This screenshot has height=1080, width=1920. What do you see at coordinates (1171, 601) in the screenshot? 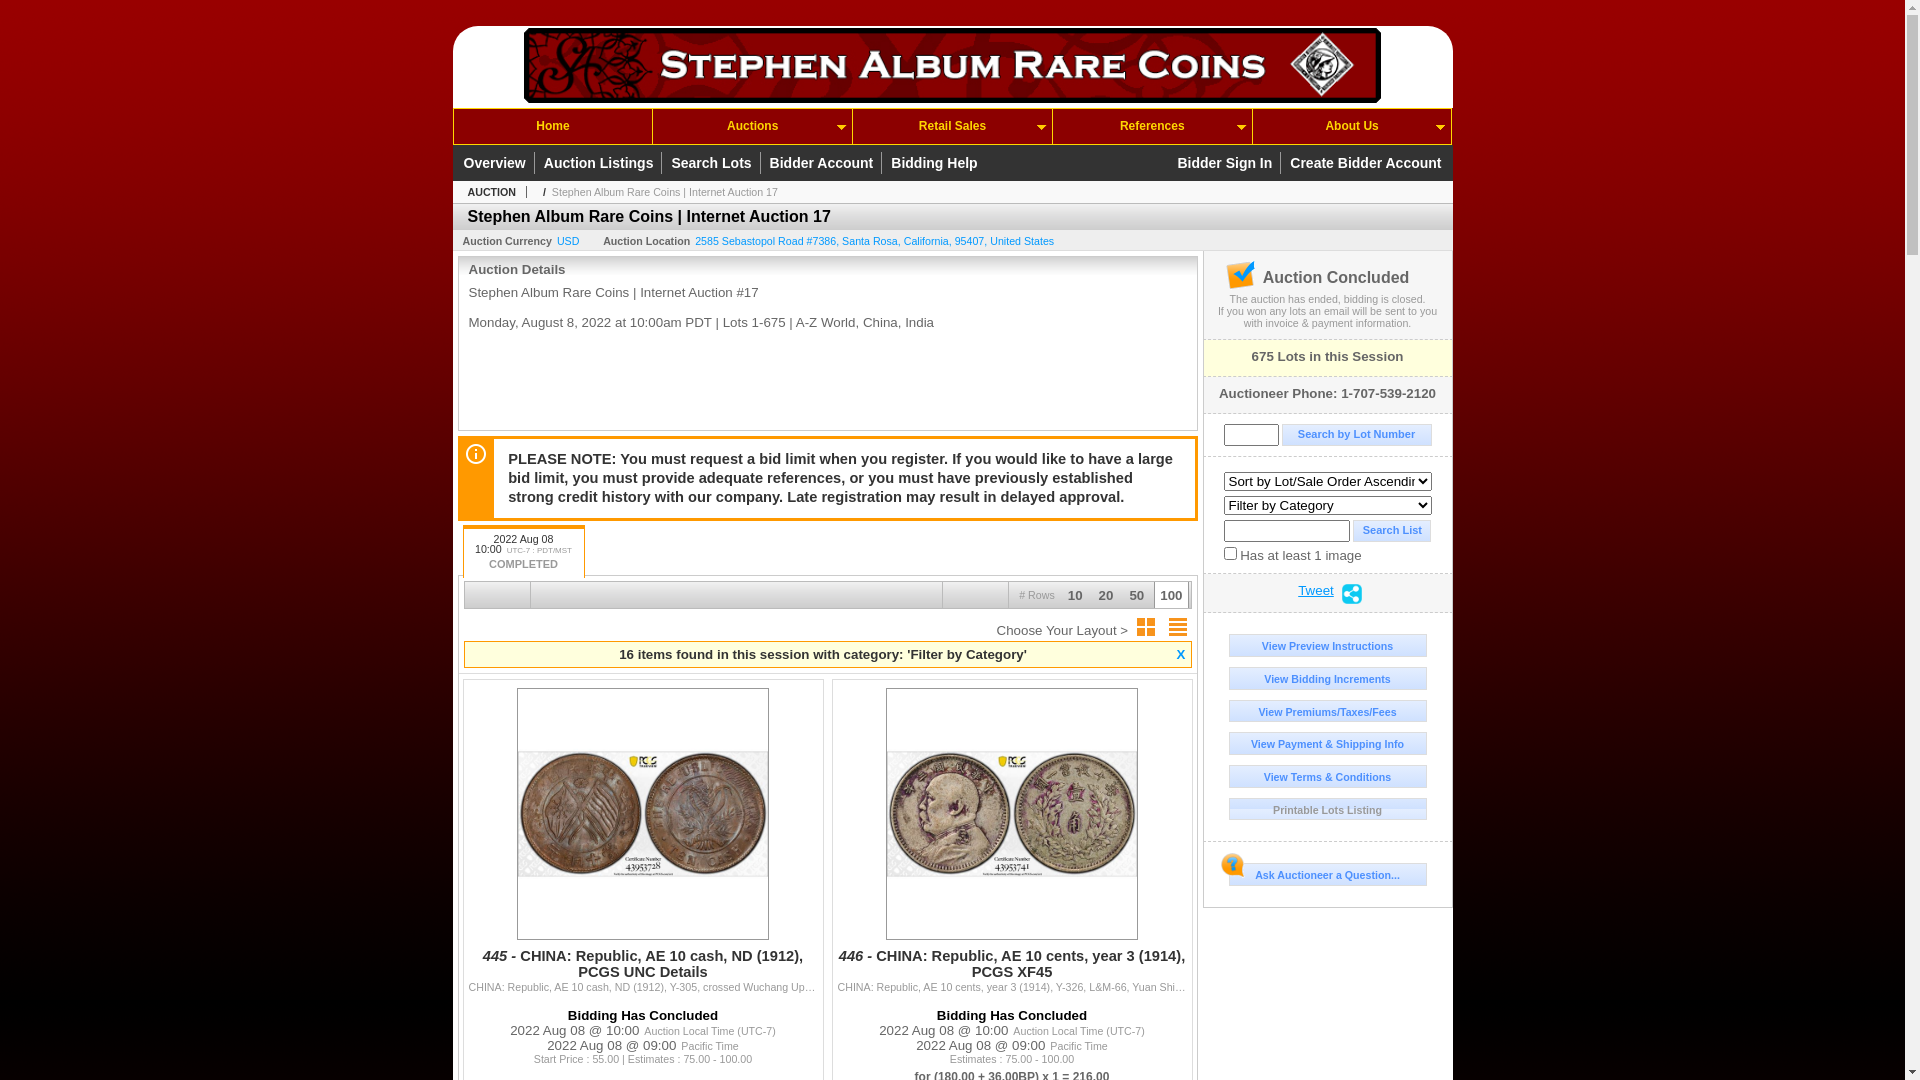
I see `100` at bounding box center [1171, 601].